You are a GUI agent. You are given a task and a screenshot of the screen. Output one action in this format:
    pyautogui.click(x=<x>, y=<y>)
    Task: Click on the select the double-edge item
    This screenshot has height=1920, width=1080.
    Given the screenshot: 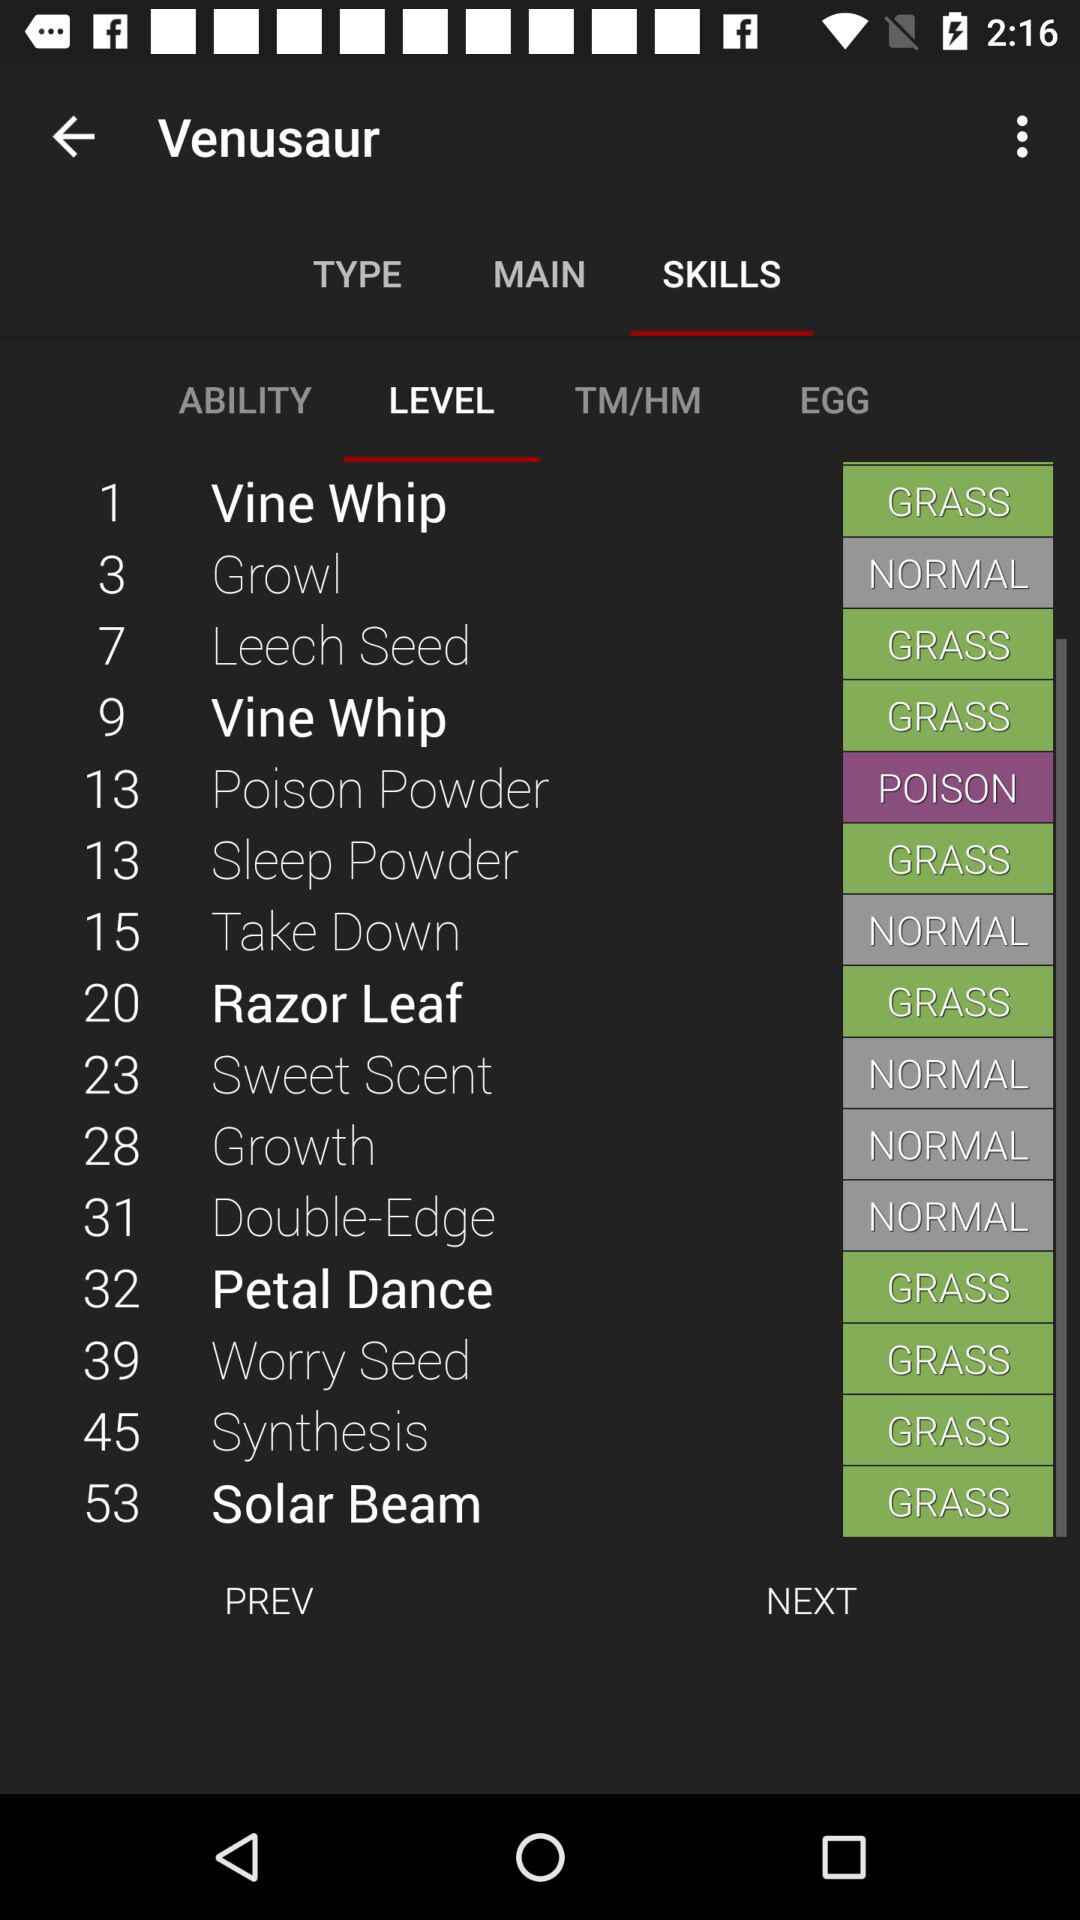 What is the action you would take?
    pyautogui.click(x=526, y=1215)
    